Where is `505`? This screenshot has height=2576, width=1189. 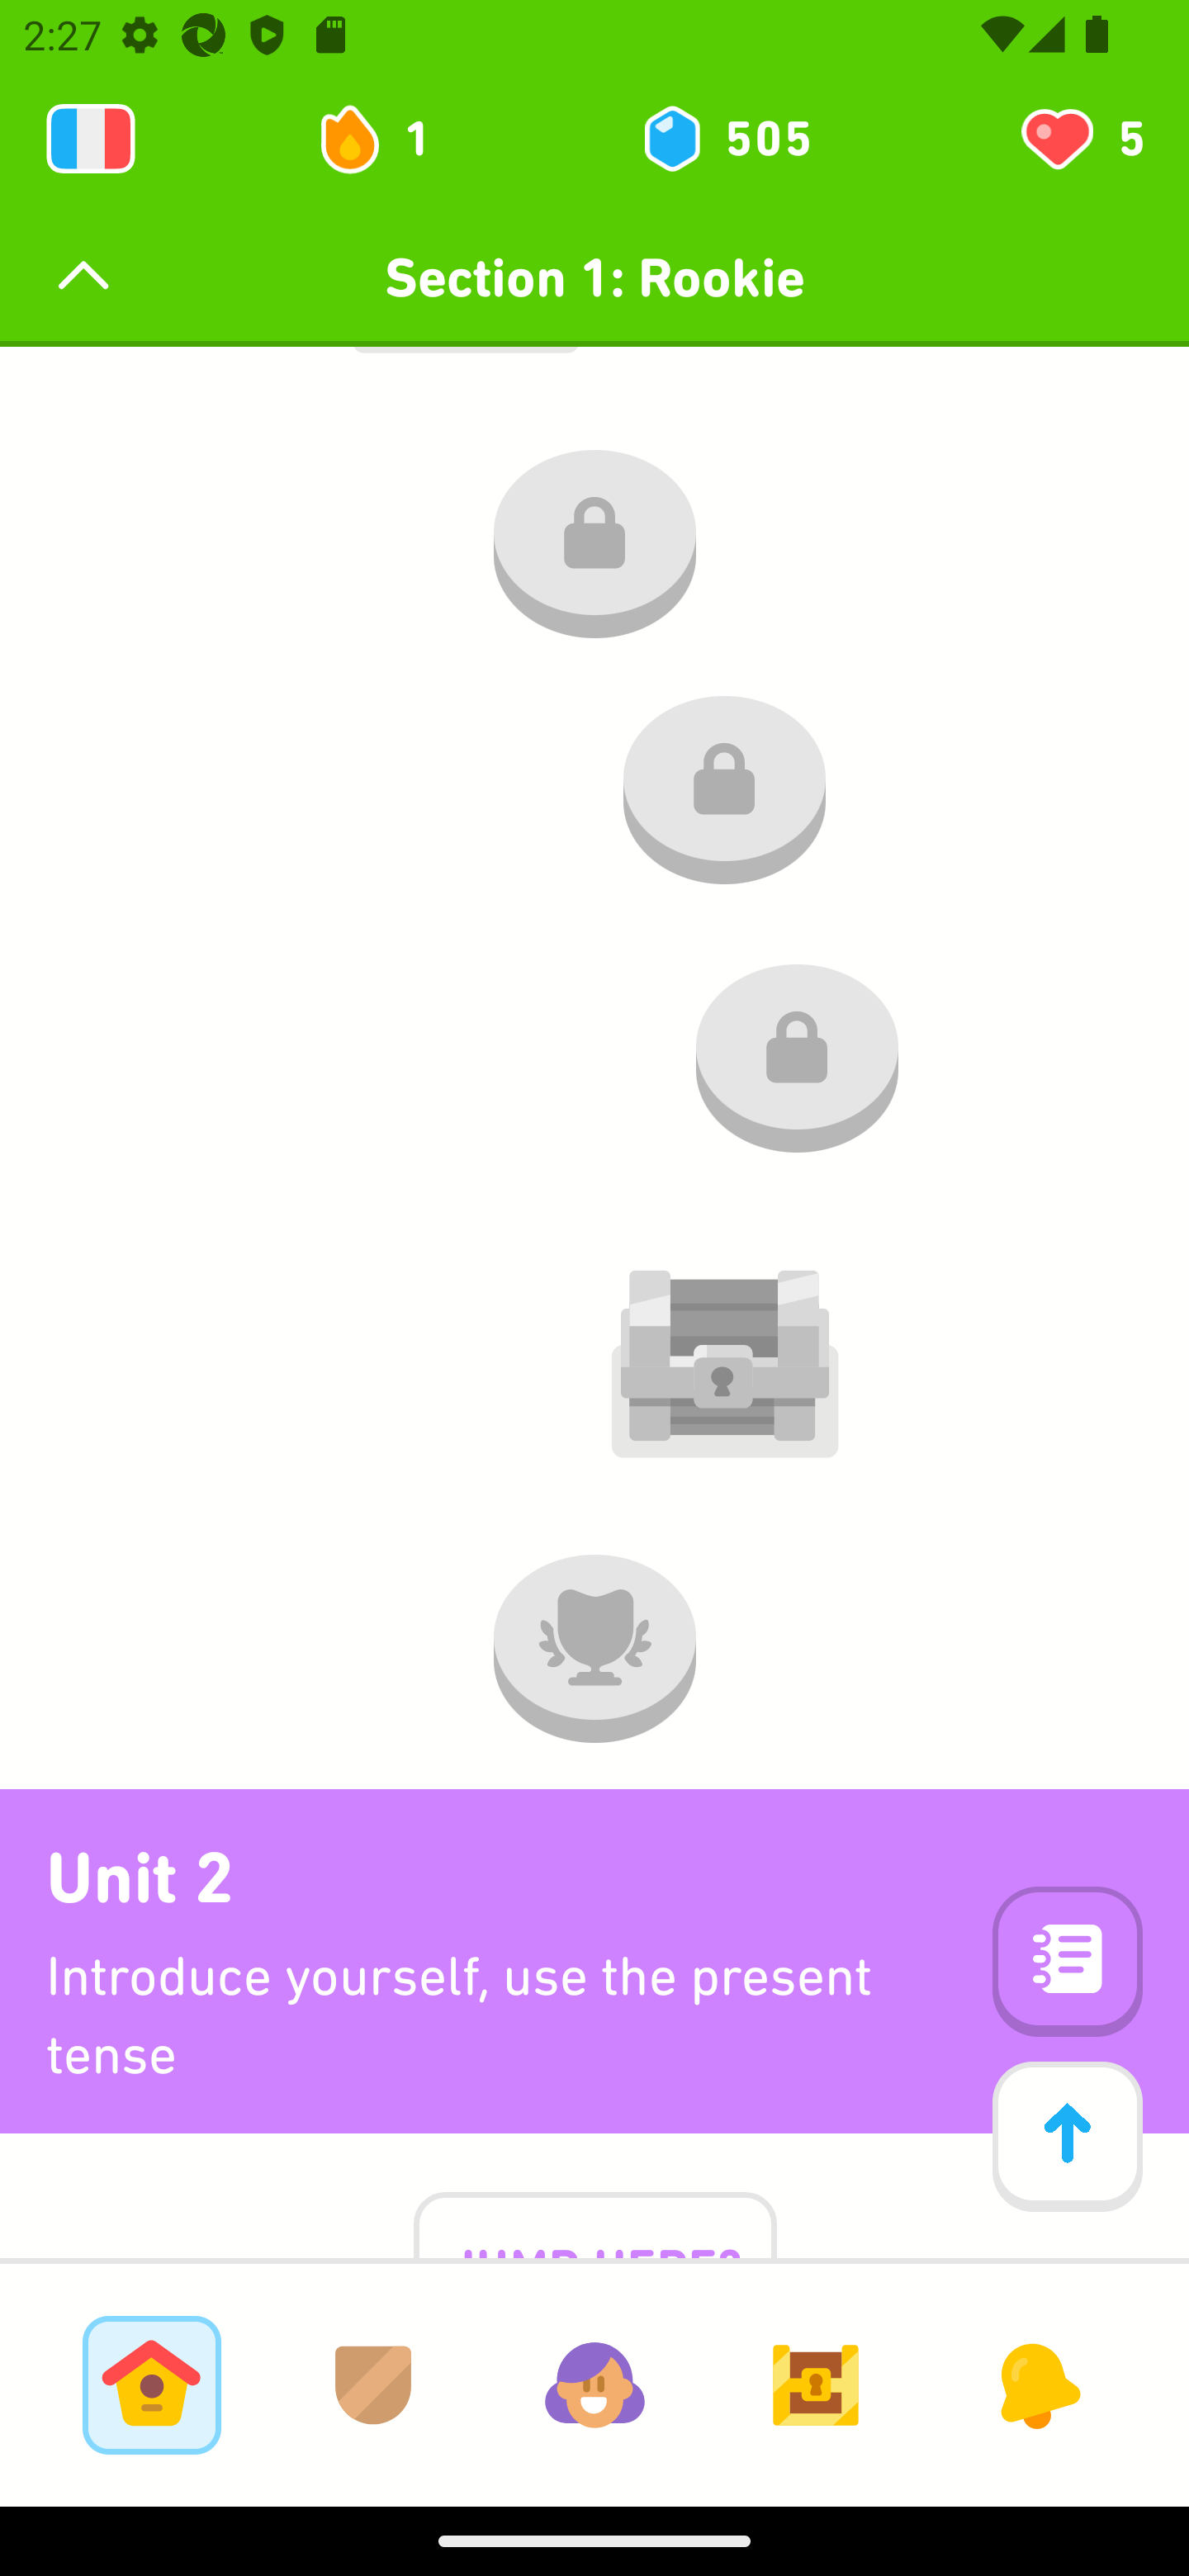 505 is located at coordinates (725, 139).